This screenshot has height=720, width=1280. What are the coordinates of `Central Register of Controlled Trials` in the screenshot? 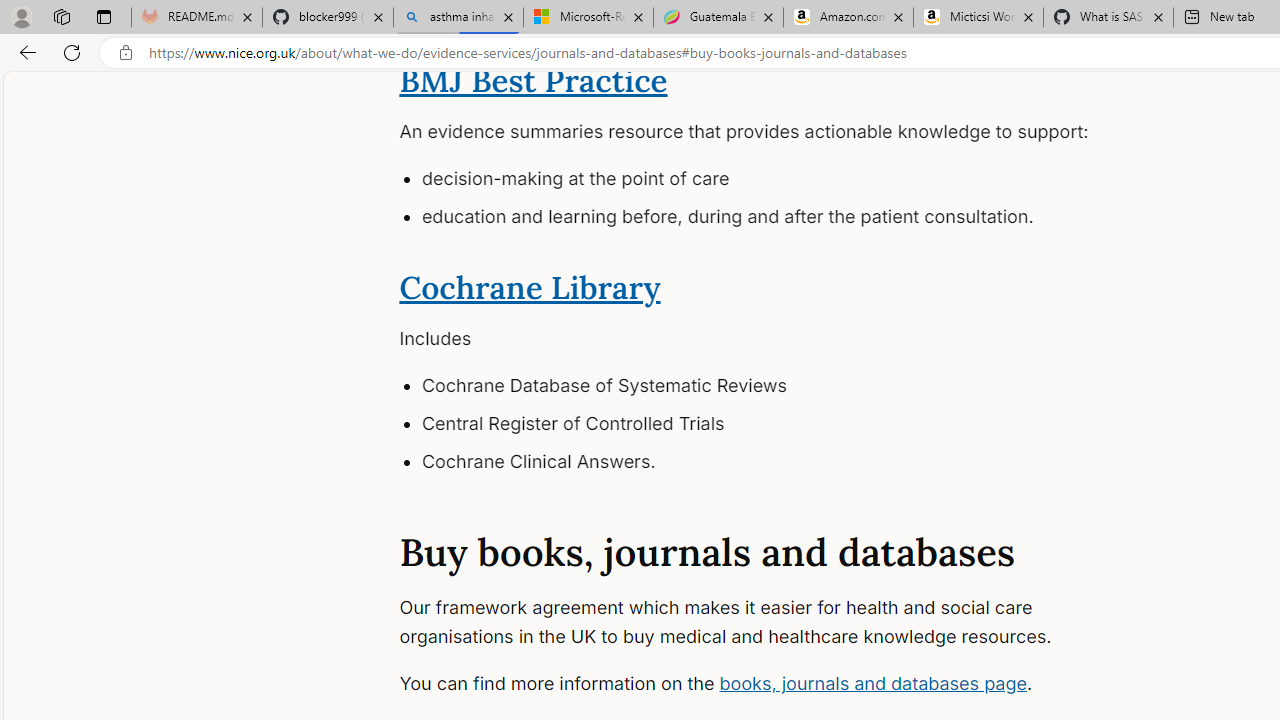 It's located at (787, 424).